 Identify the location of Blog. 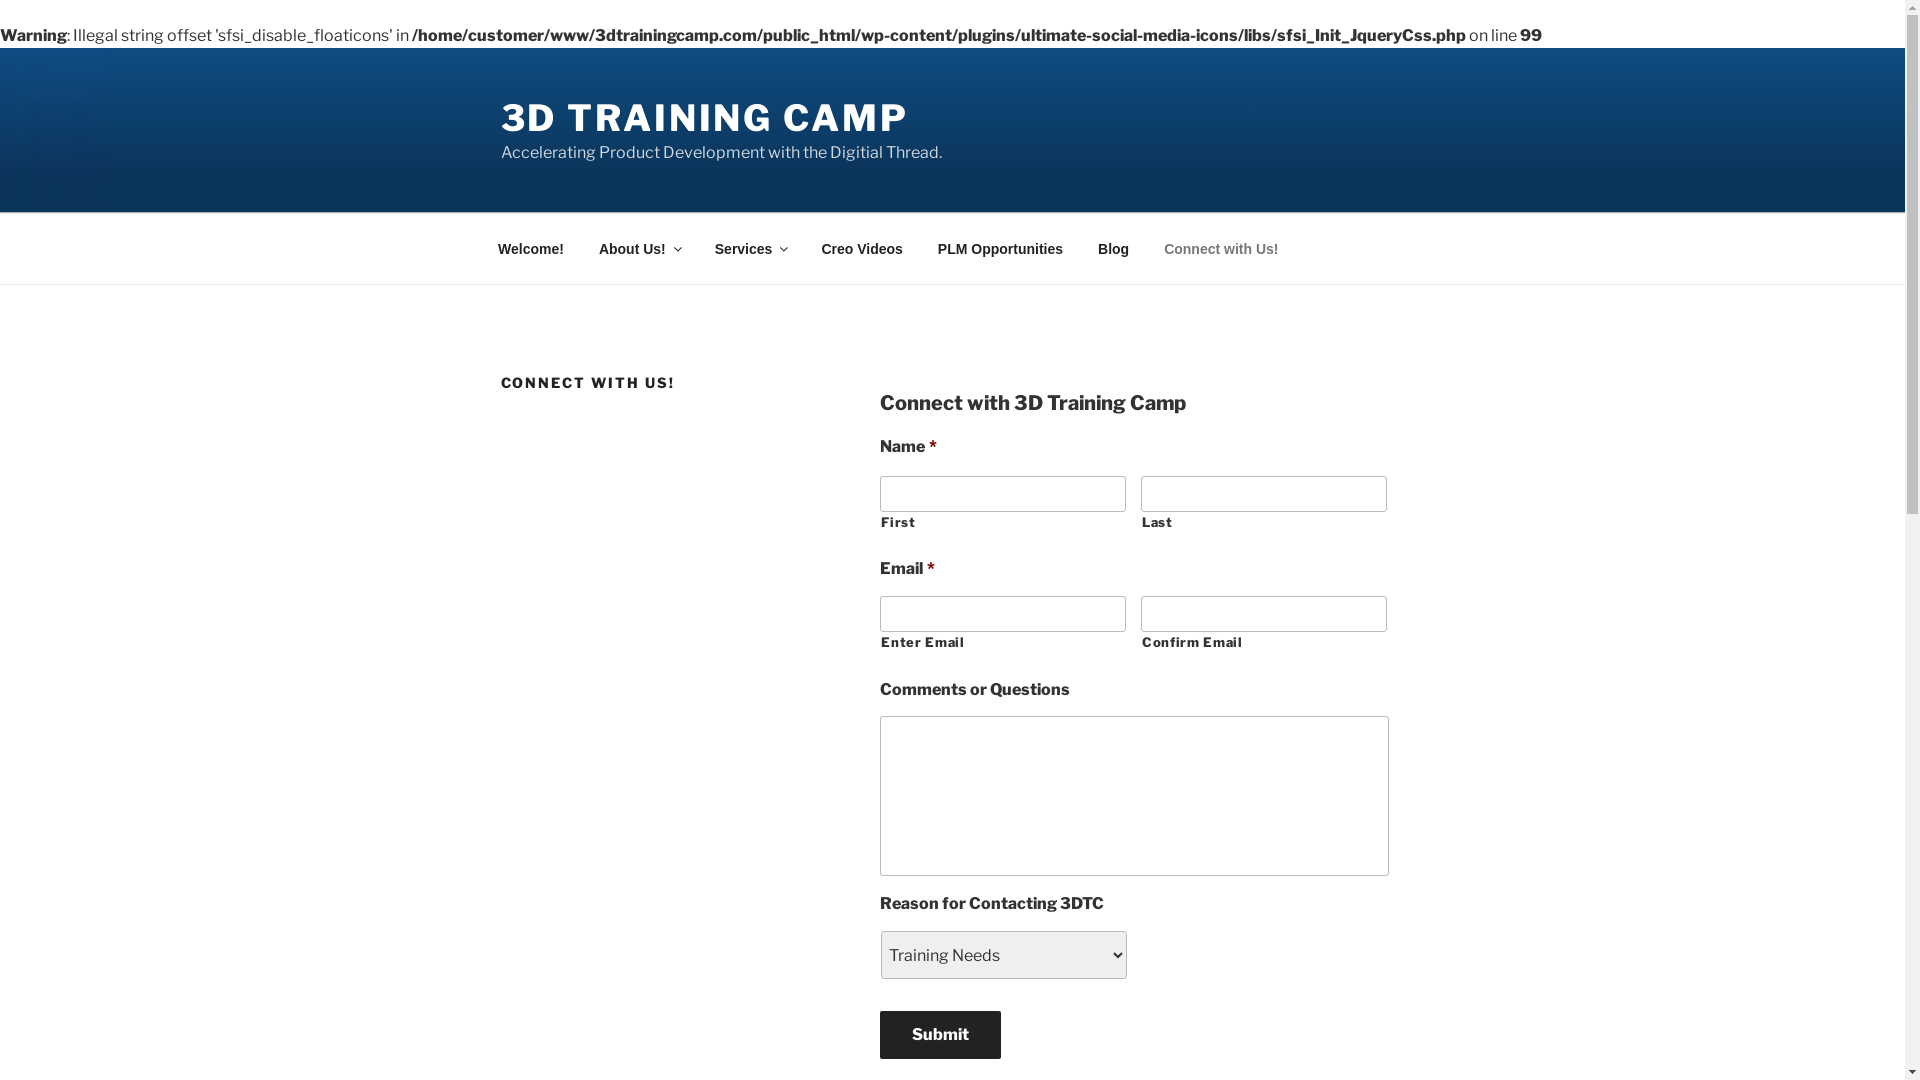
(1114, 248).